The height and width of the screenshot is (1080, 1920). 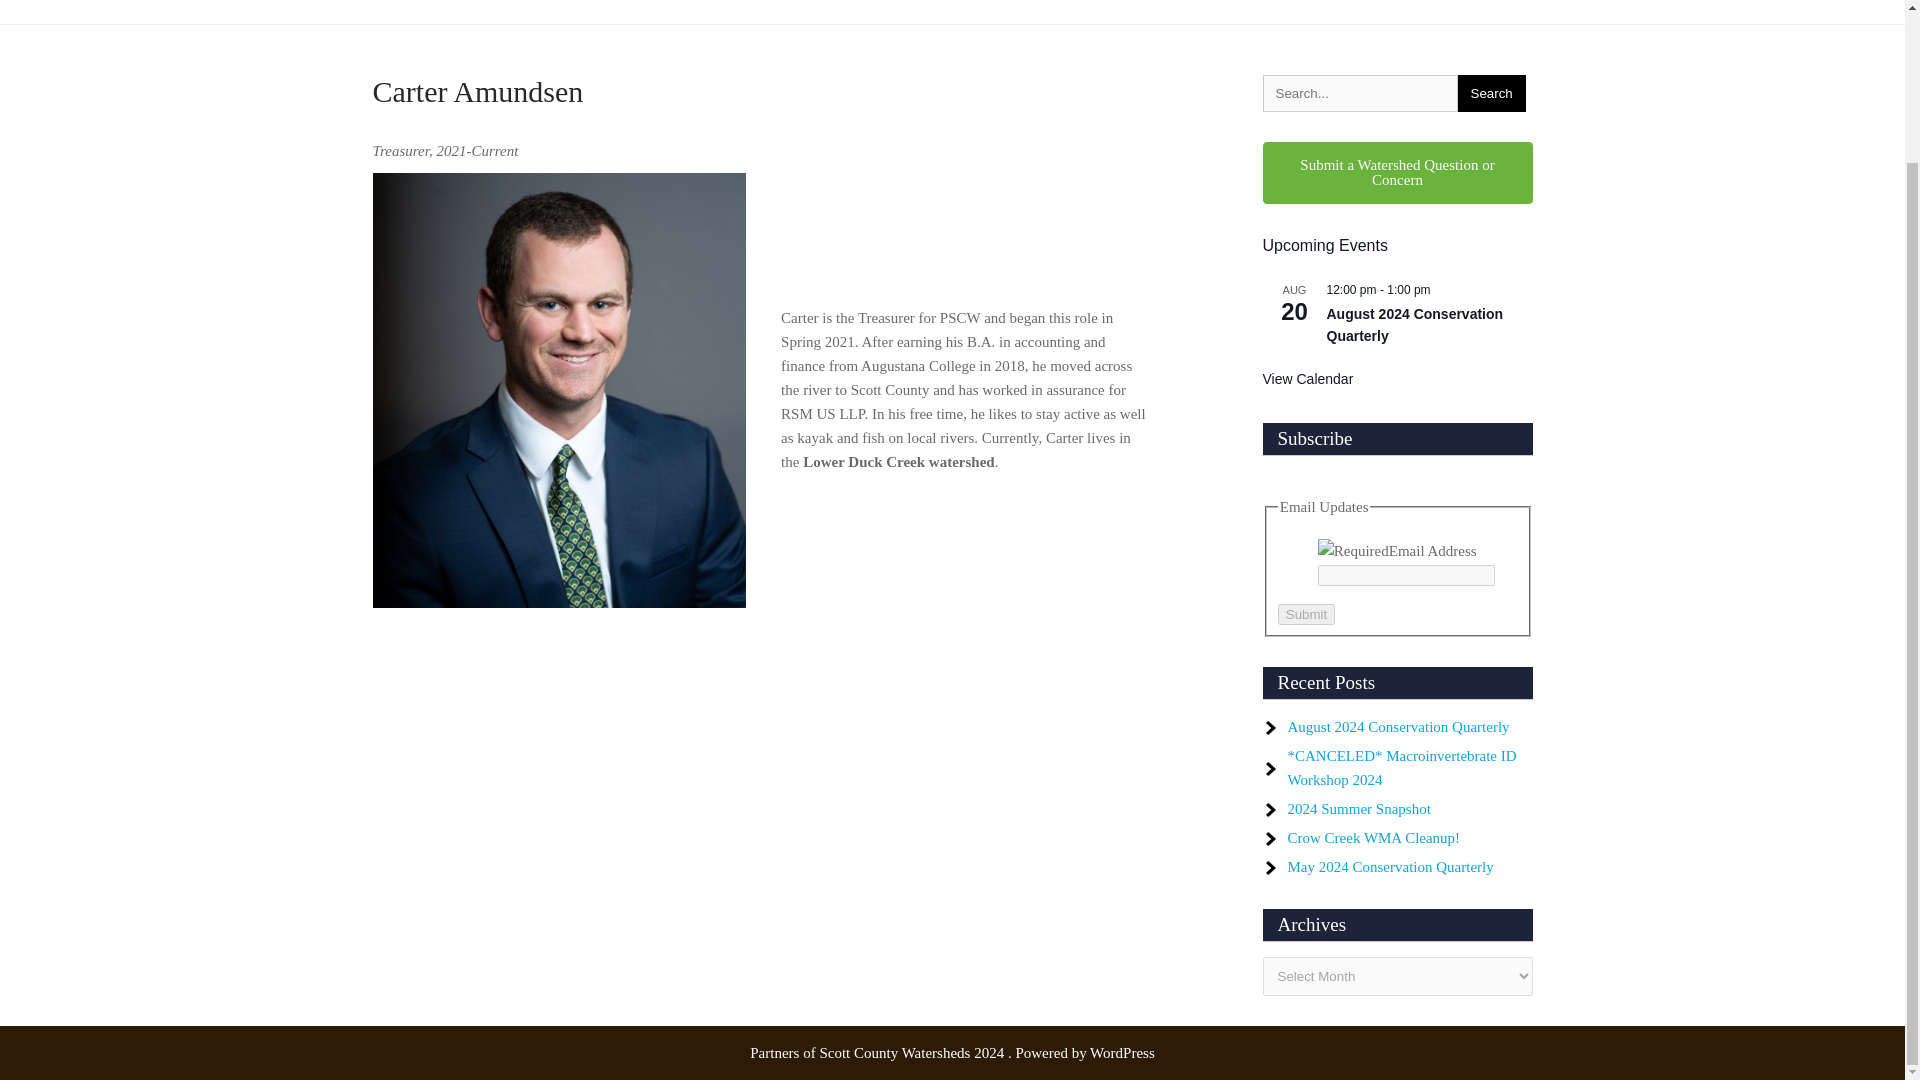 I want to click on View more events., so click(x=1307, y=379).